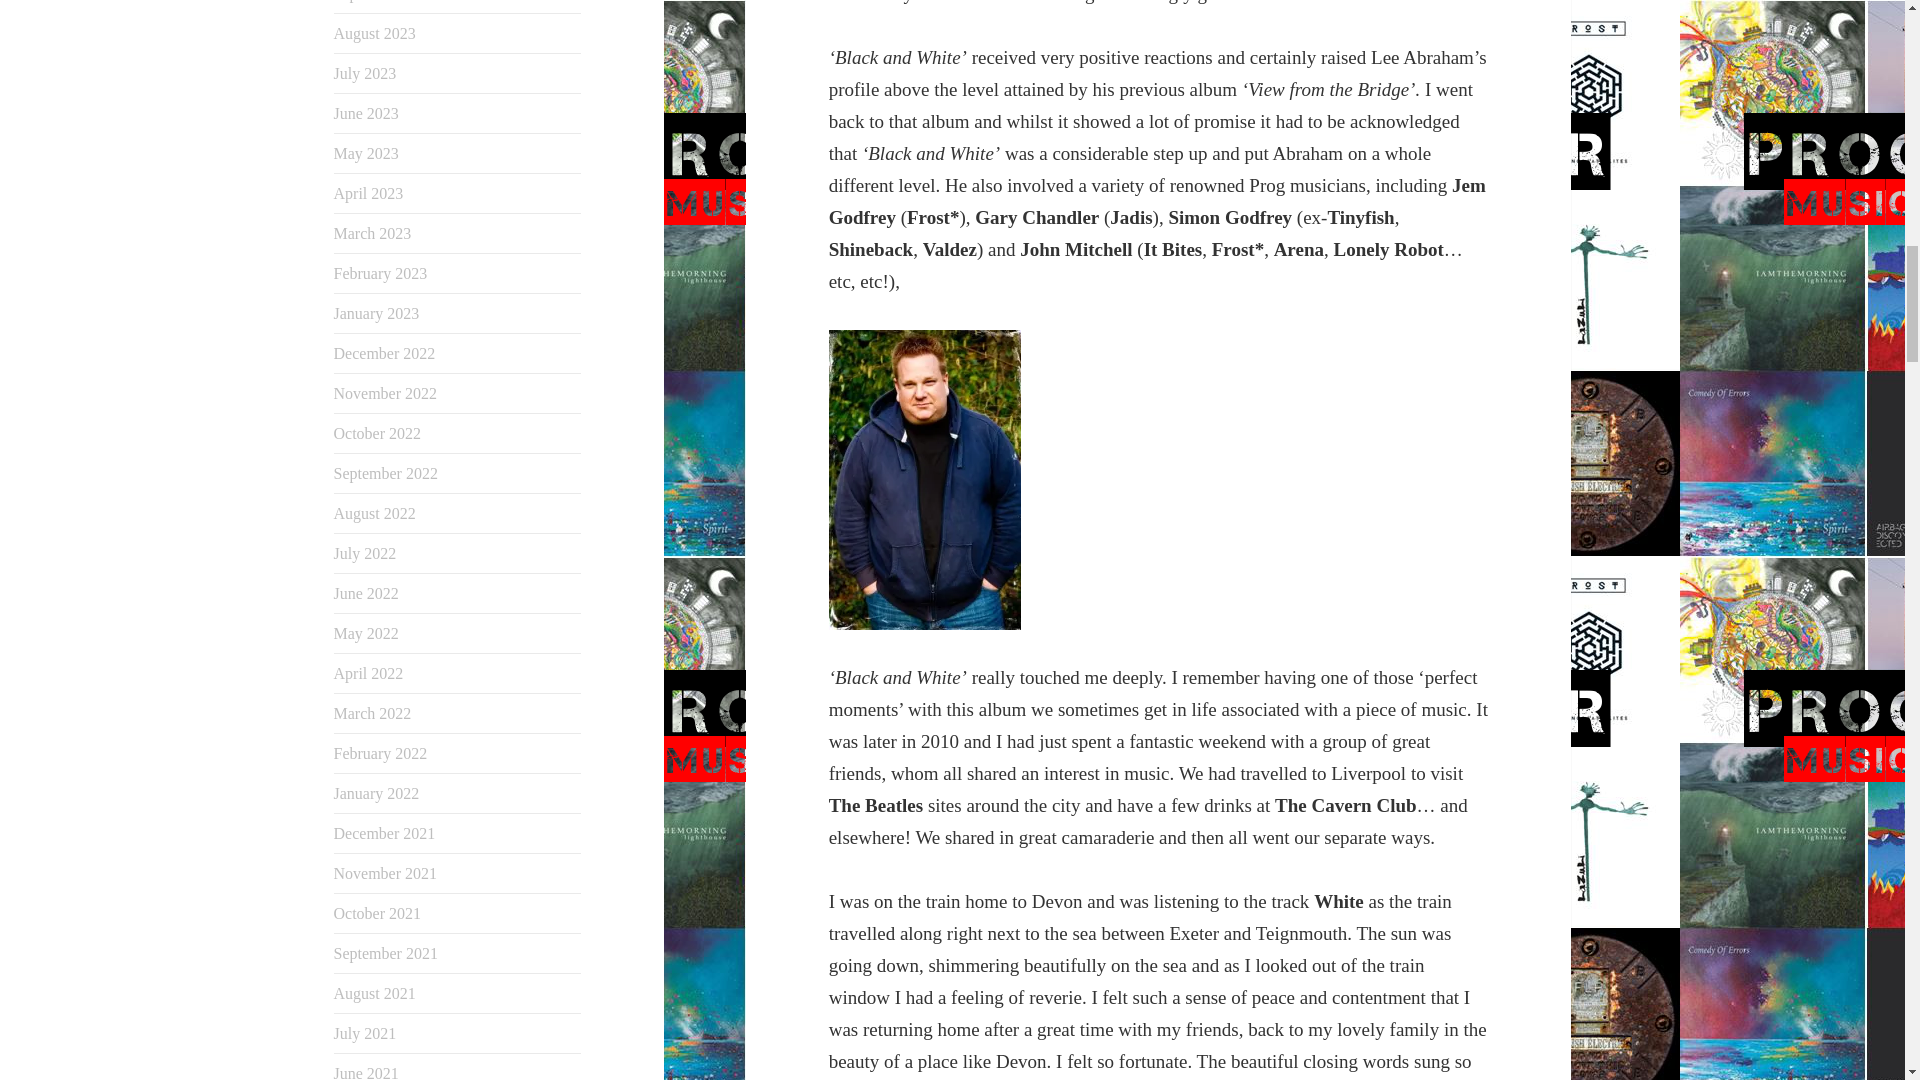 The height and width of the screenshot is (1080, 1920). I want to click on August 2023, so click(375, 33).